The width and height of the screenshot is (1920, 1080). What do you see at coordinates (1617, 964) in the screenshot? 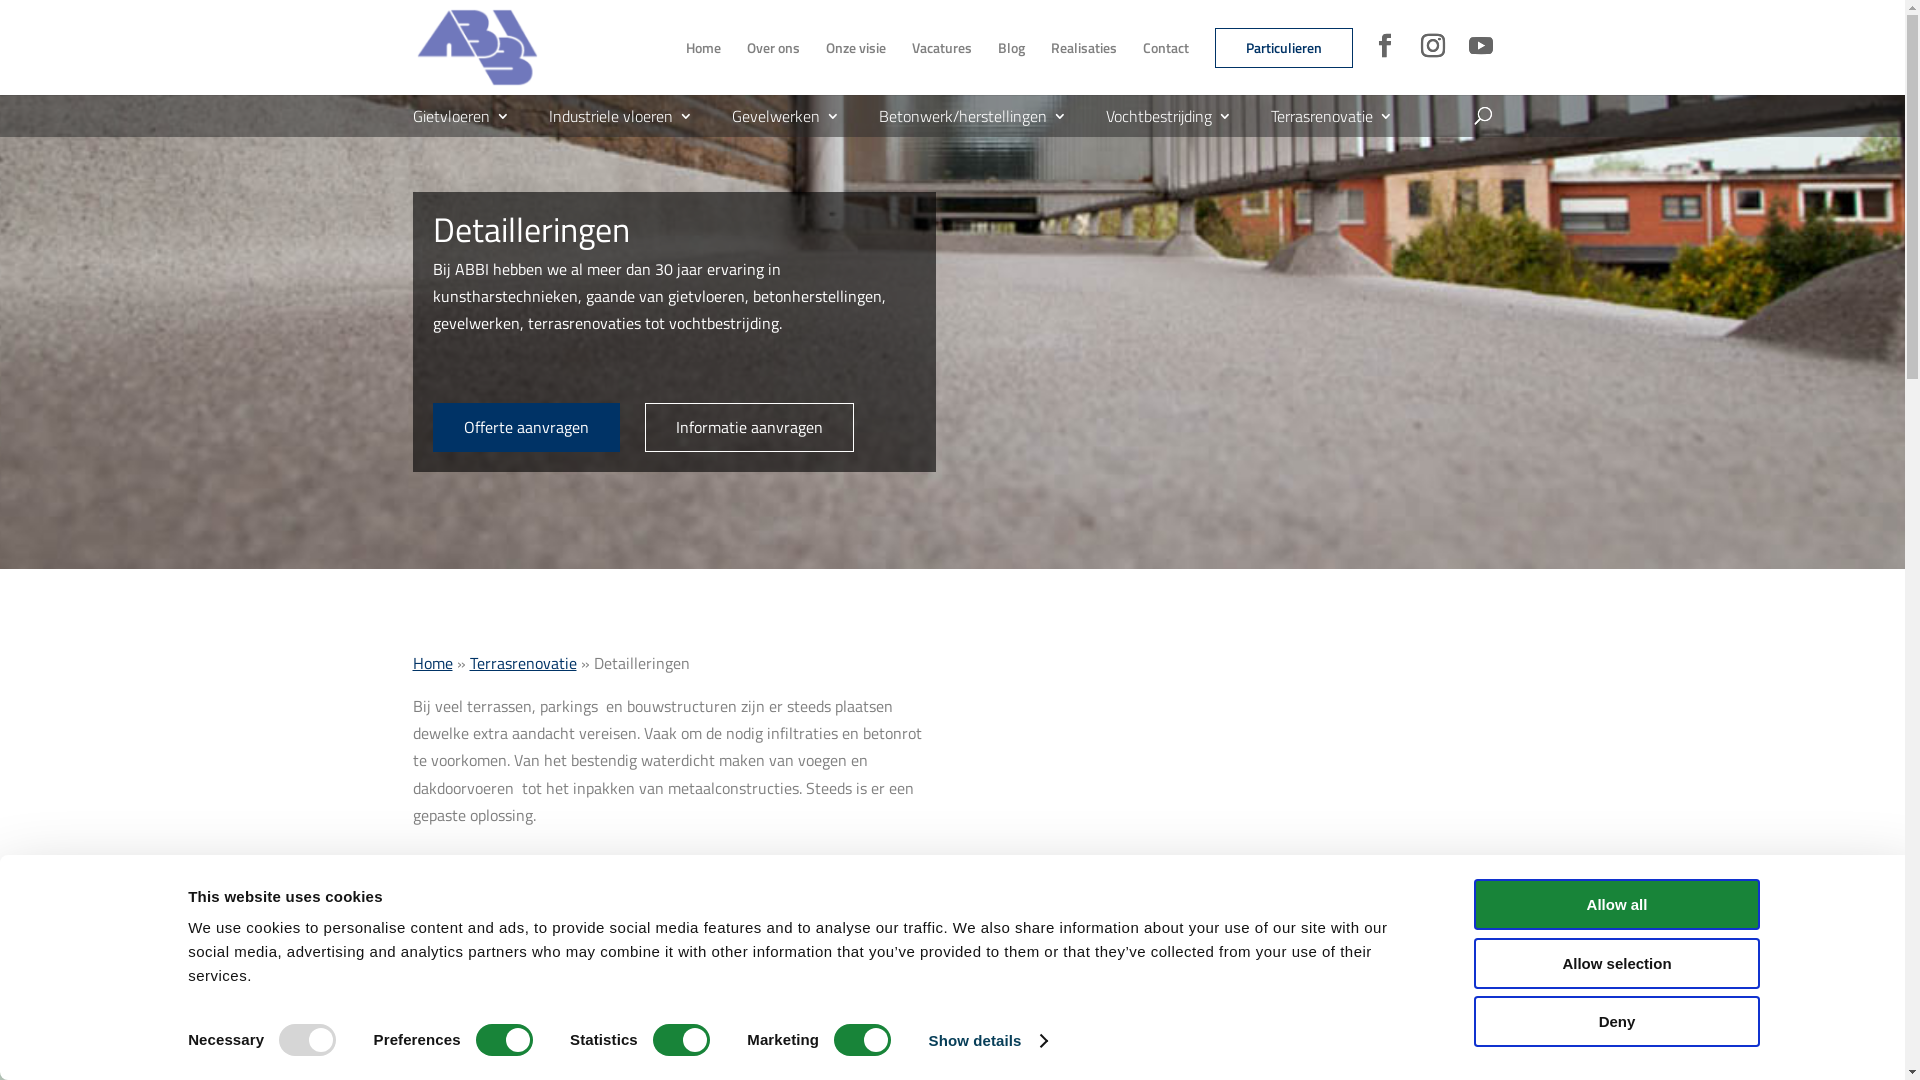
I see `Allow selection` at bounding box center [1617, 964].